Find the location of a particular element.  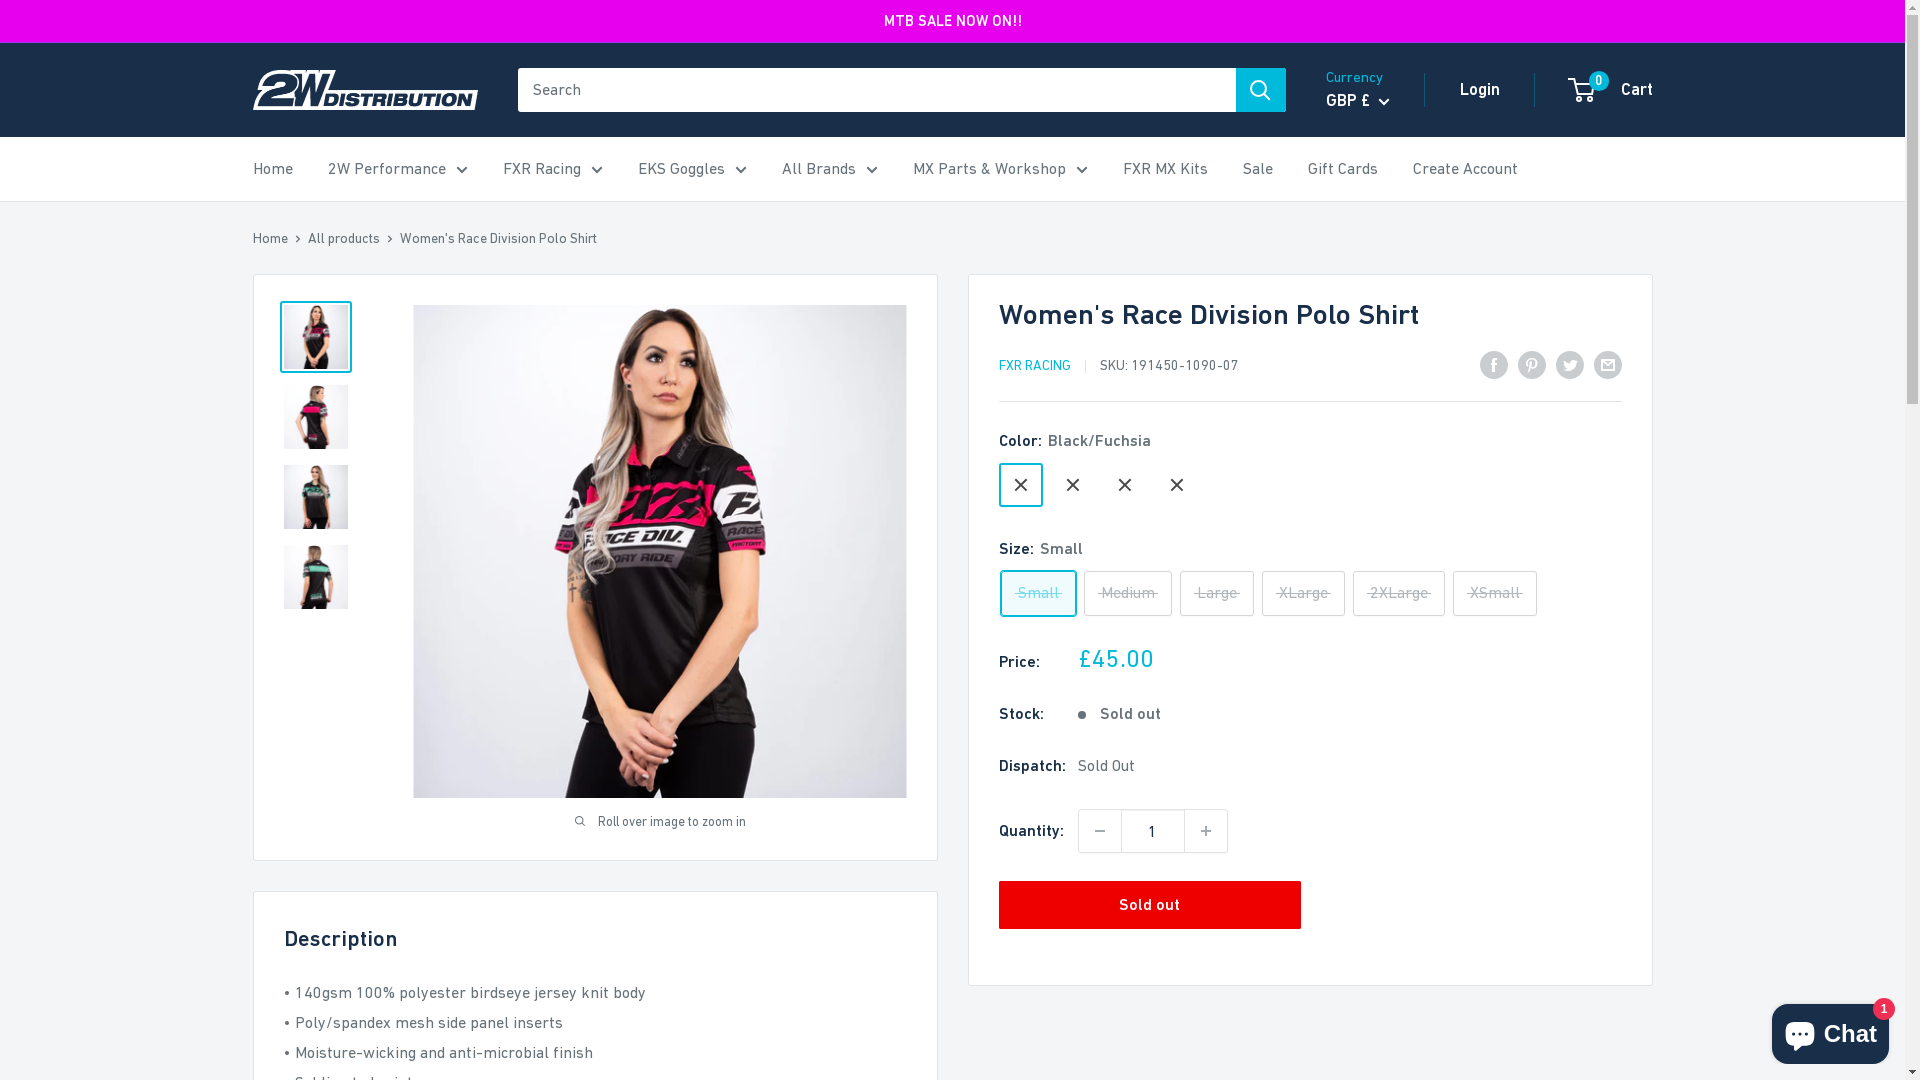

EUR is located at coordinates (1384, 365).